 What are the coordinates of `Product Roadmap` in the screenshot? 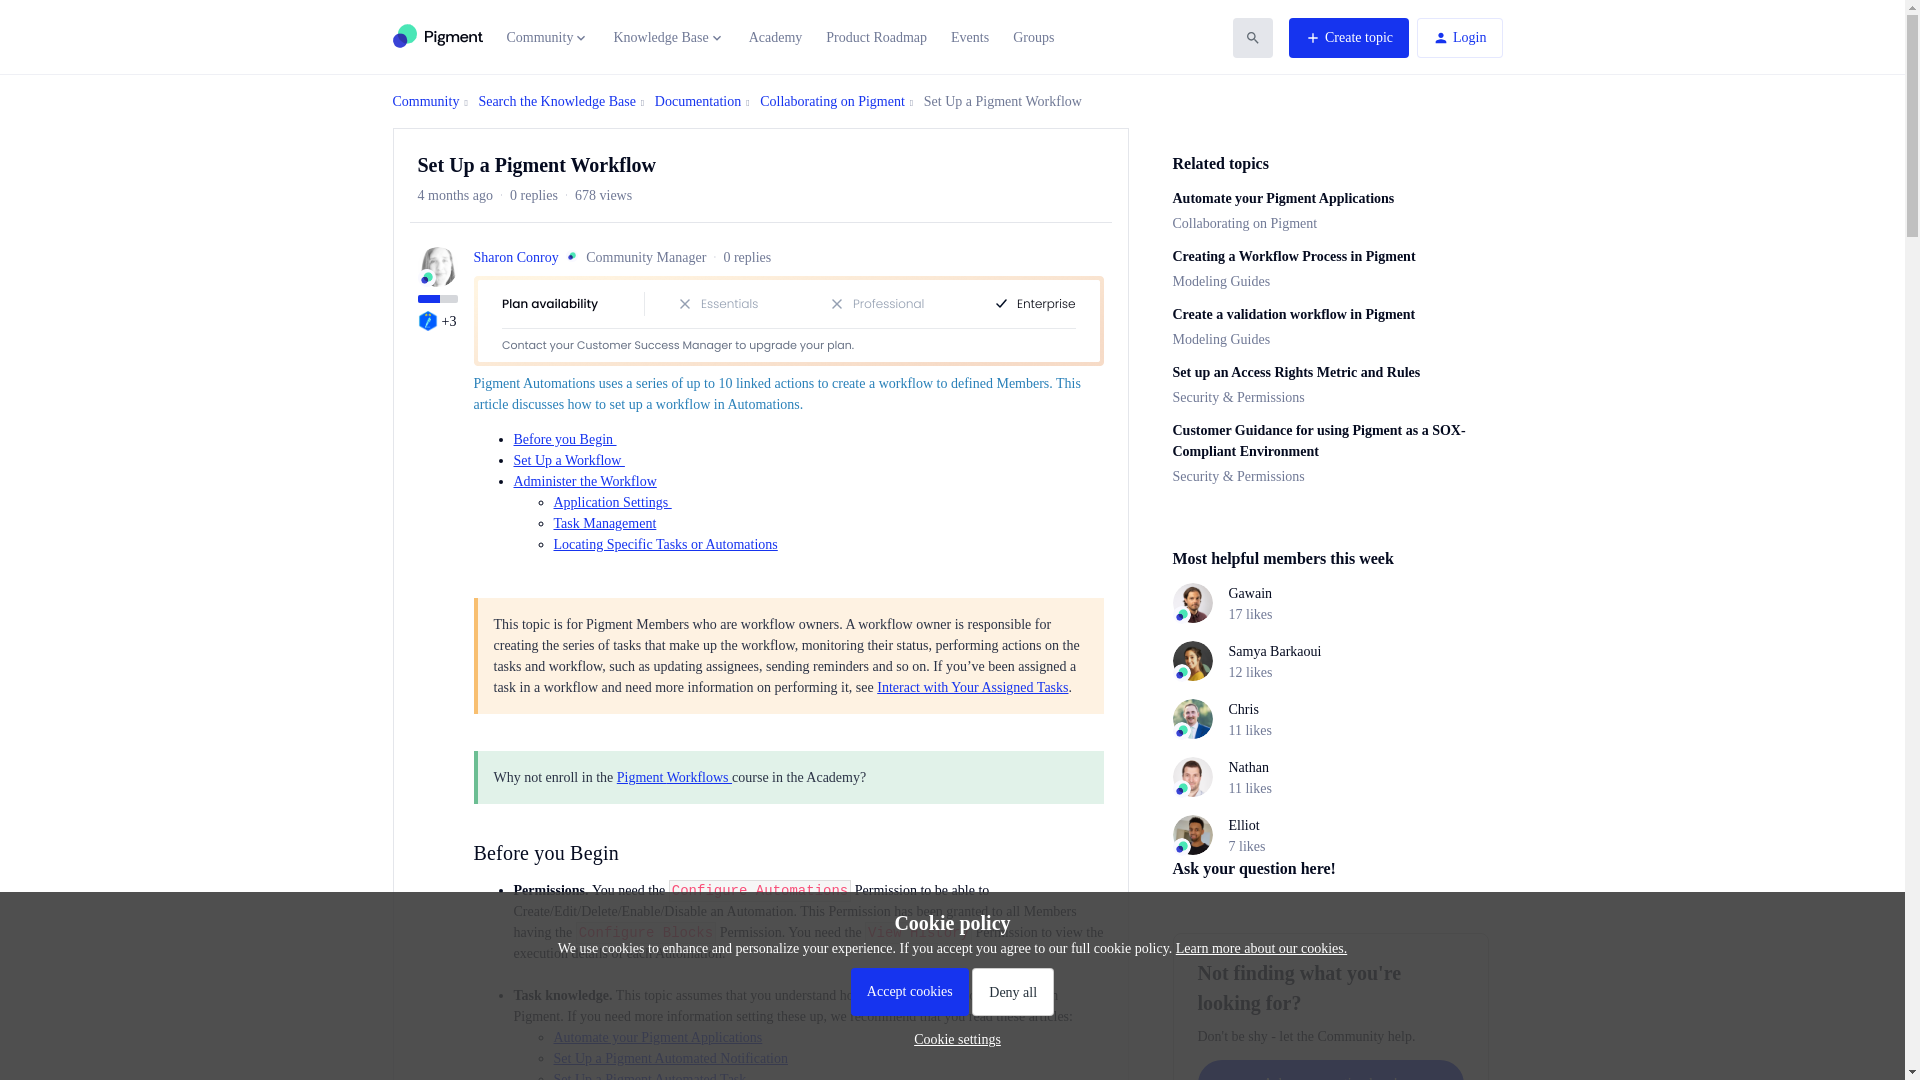 It's located at (876, 37).